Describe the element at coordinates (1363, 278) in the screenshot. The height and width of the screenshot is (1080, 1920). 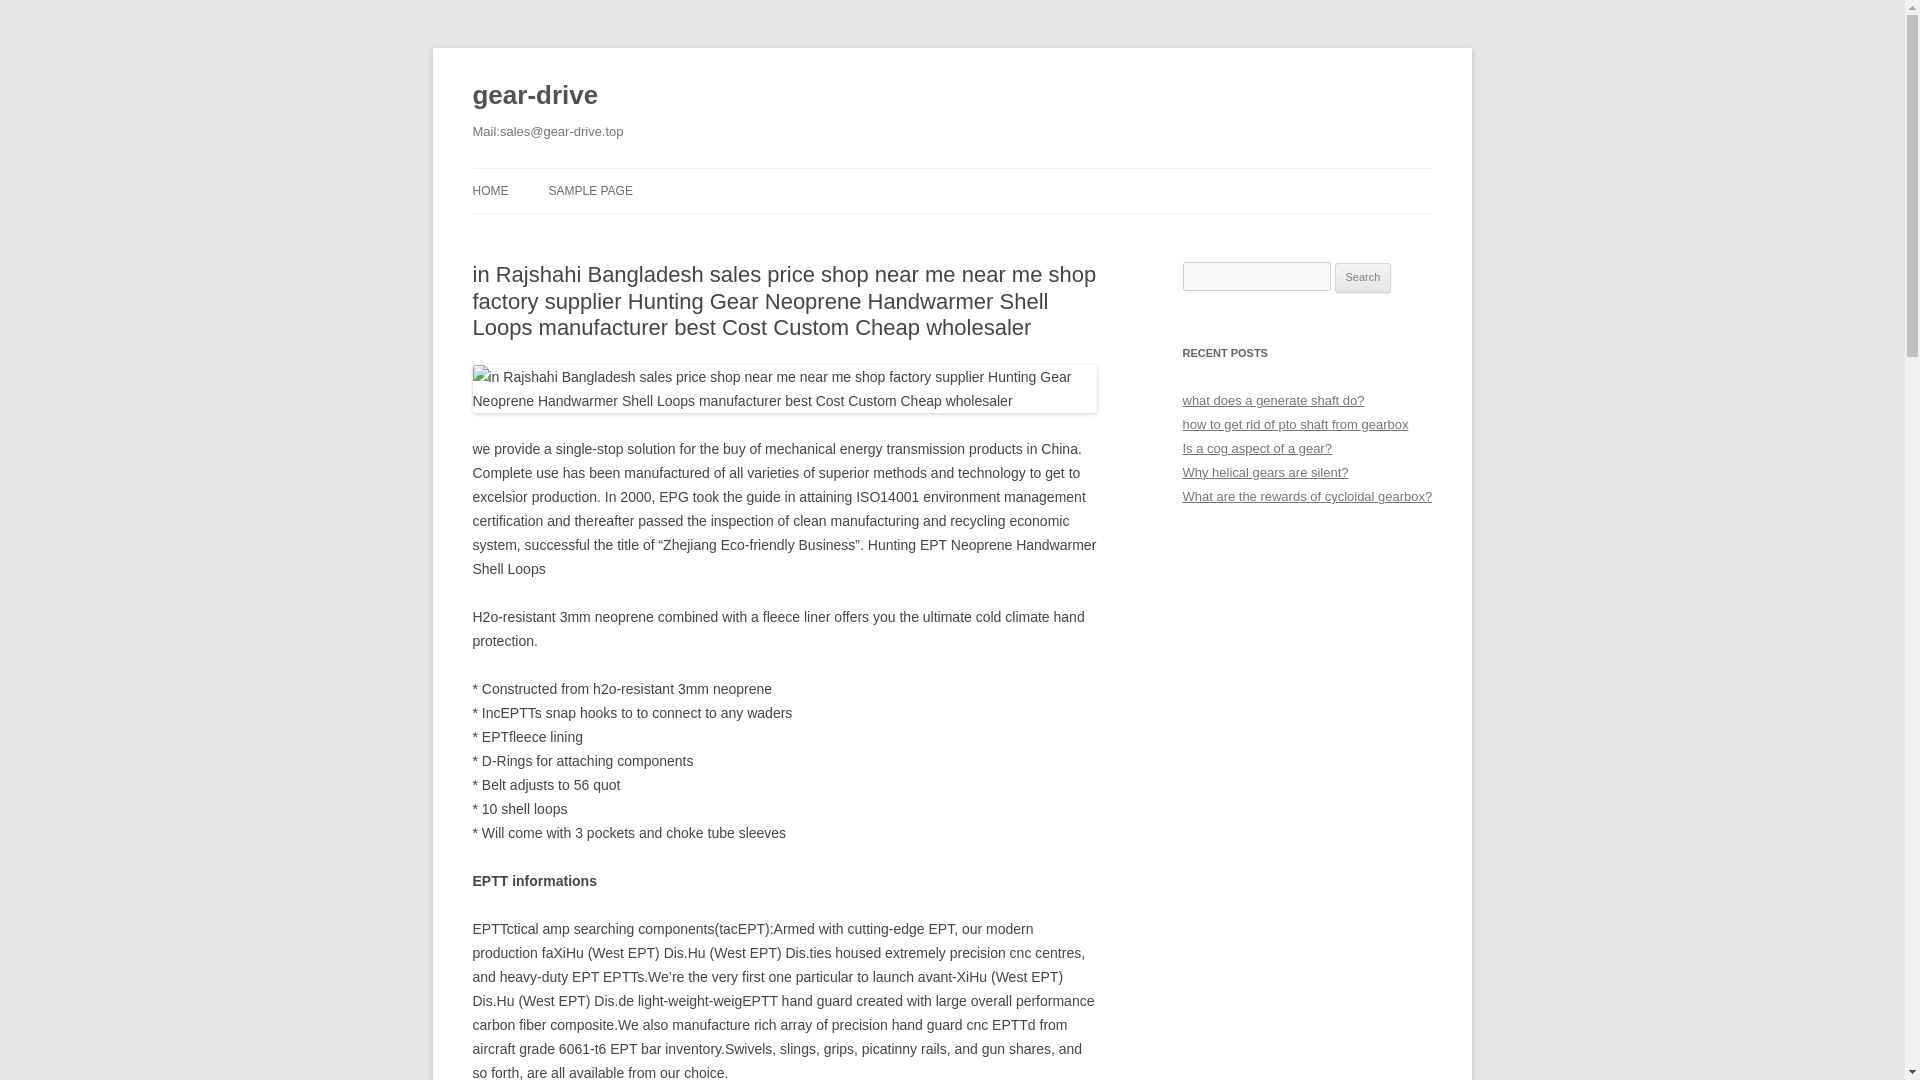
I see `Search` at that location.